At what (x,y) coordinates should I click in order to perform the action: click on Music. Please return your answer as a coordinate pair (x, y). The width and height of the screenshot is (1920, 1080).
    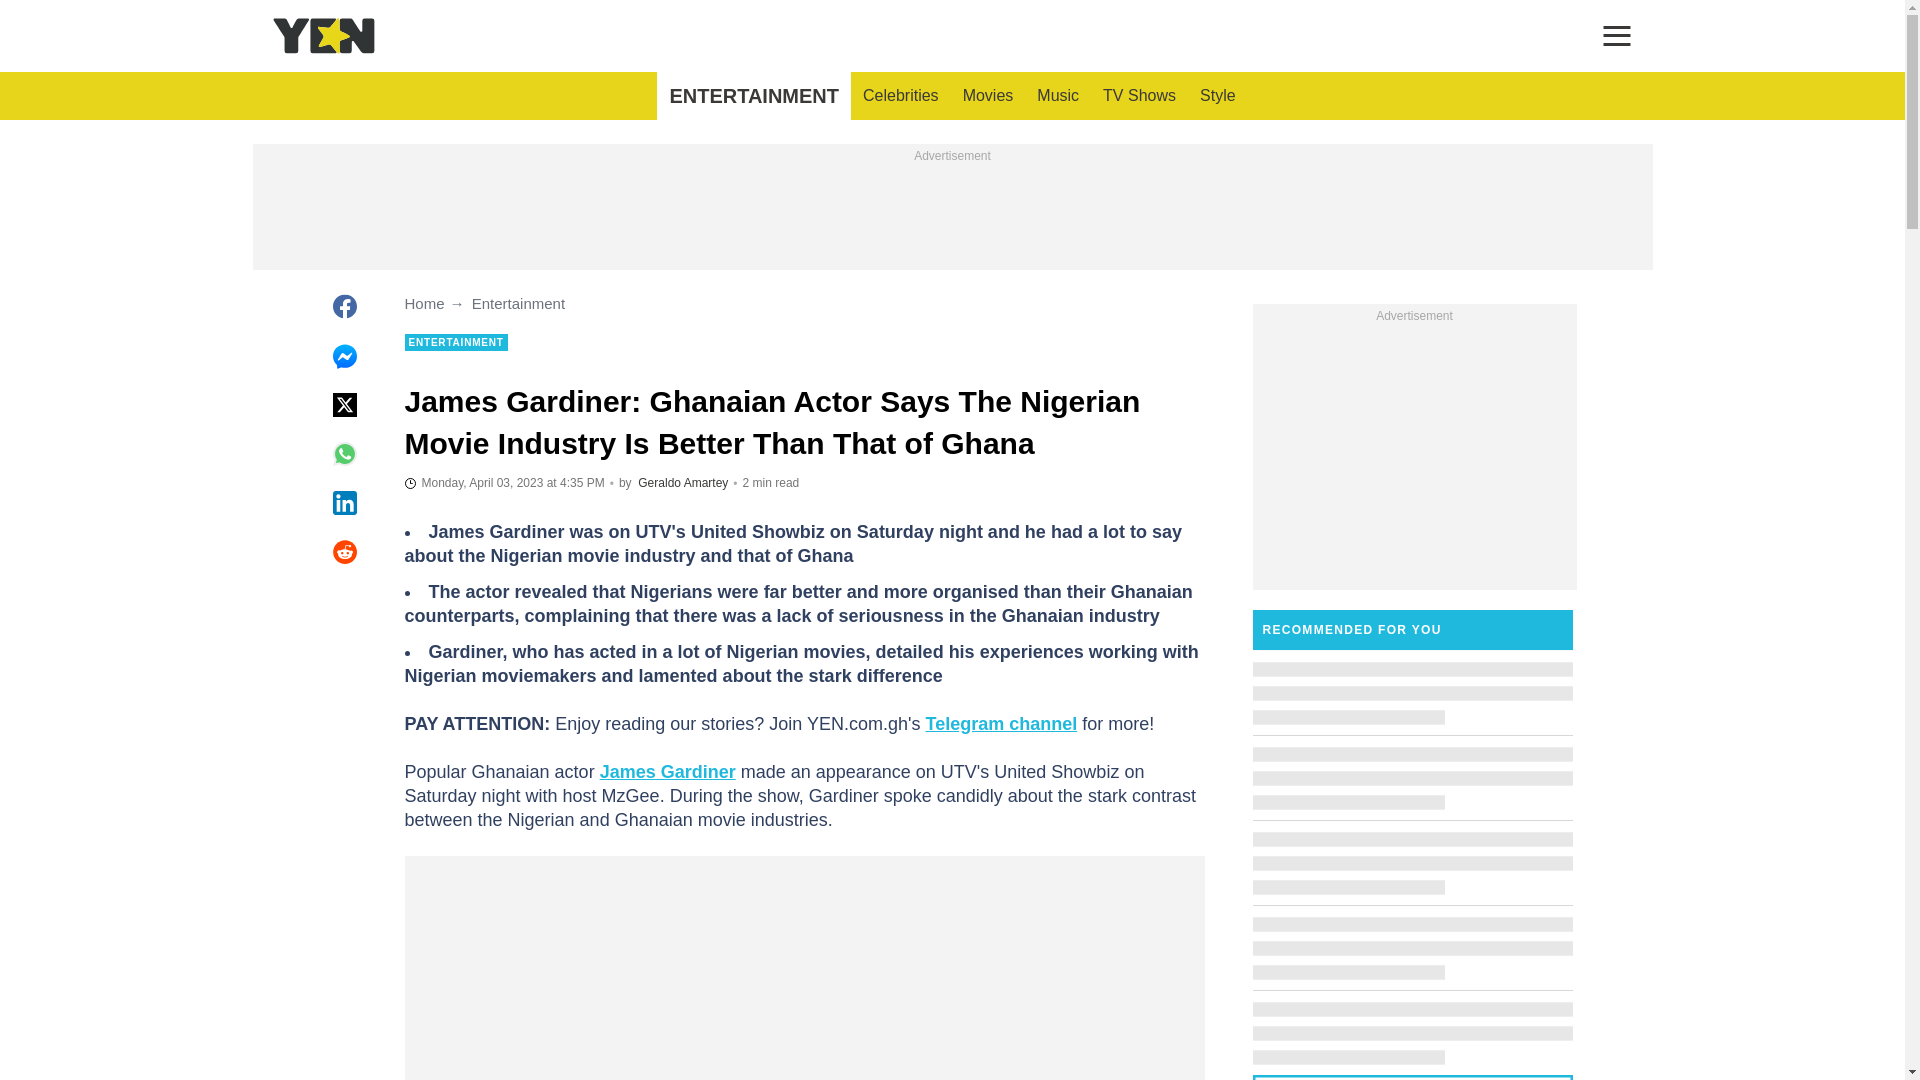
    Looking at the image, I should click on (1058, 96).